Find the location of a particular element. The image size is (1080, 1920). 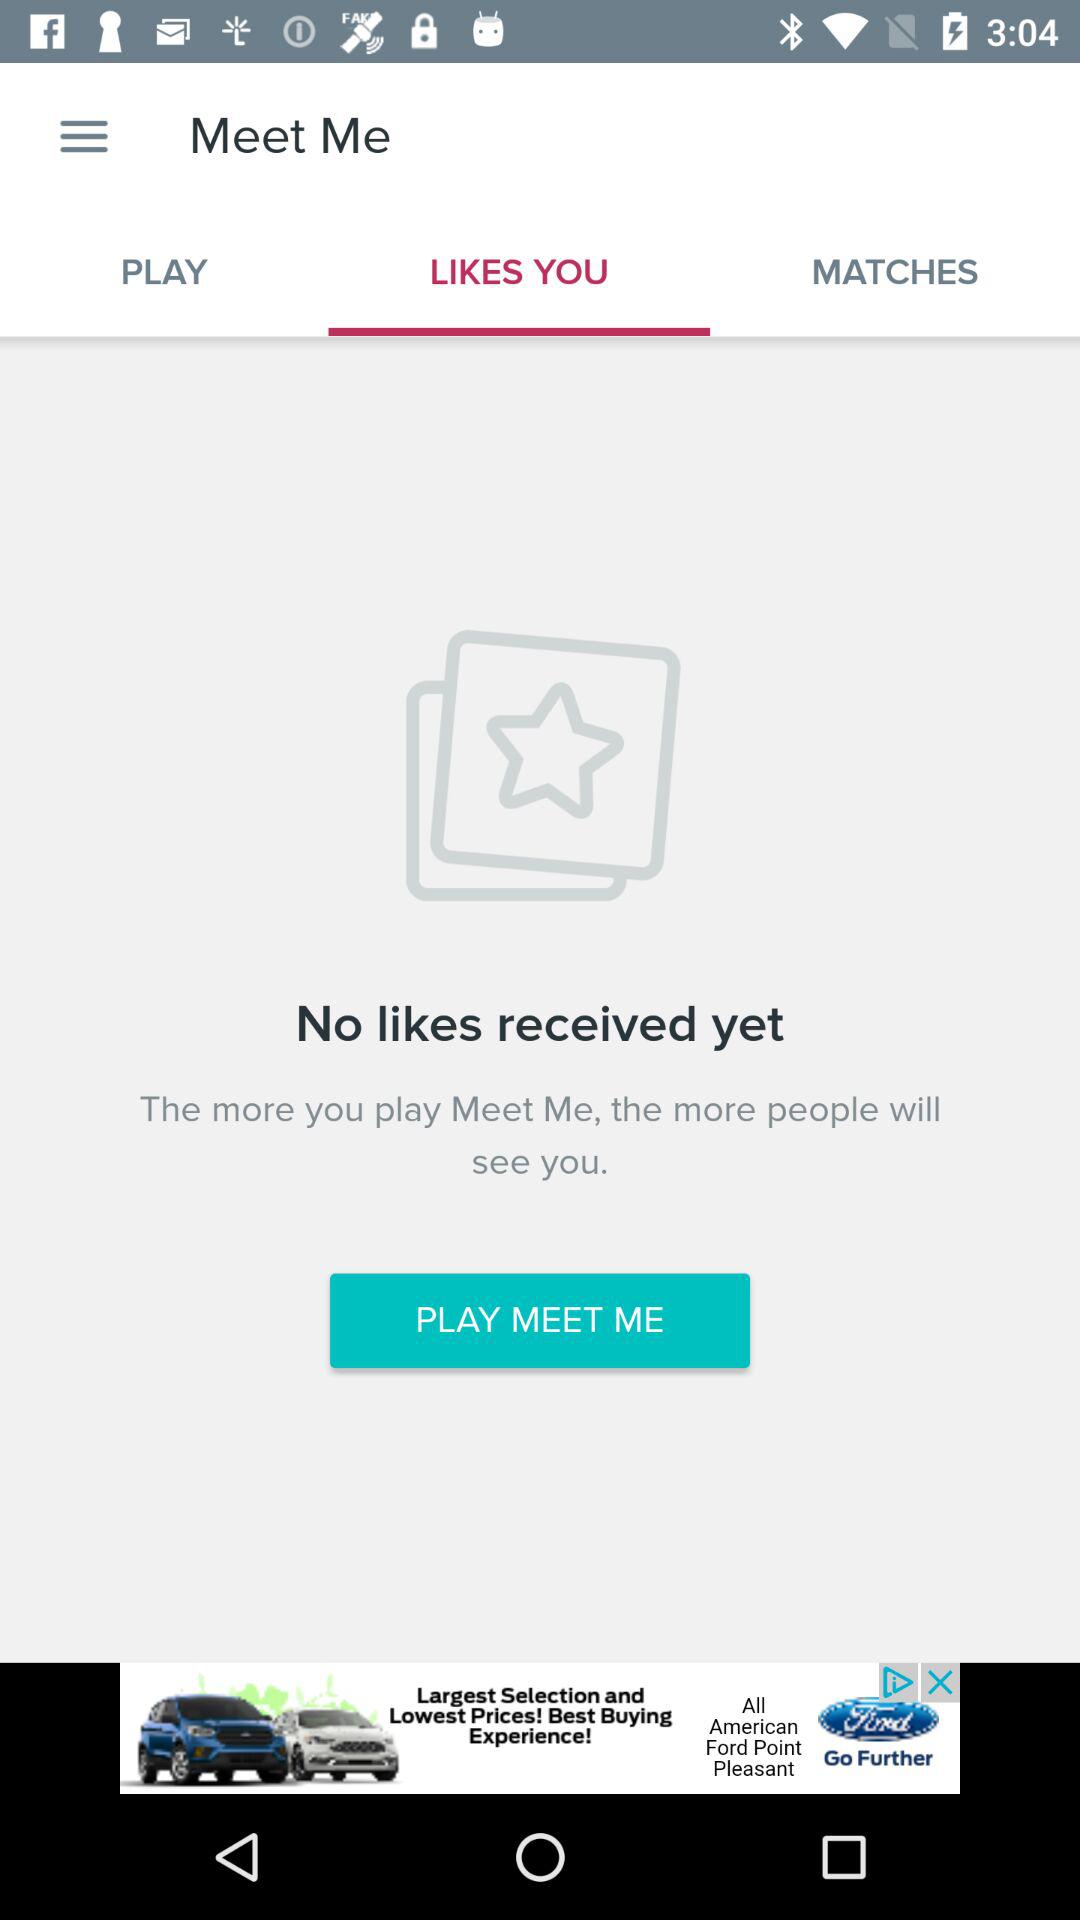

advertisement banner is located at coordinates (540, 1728).